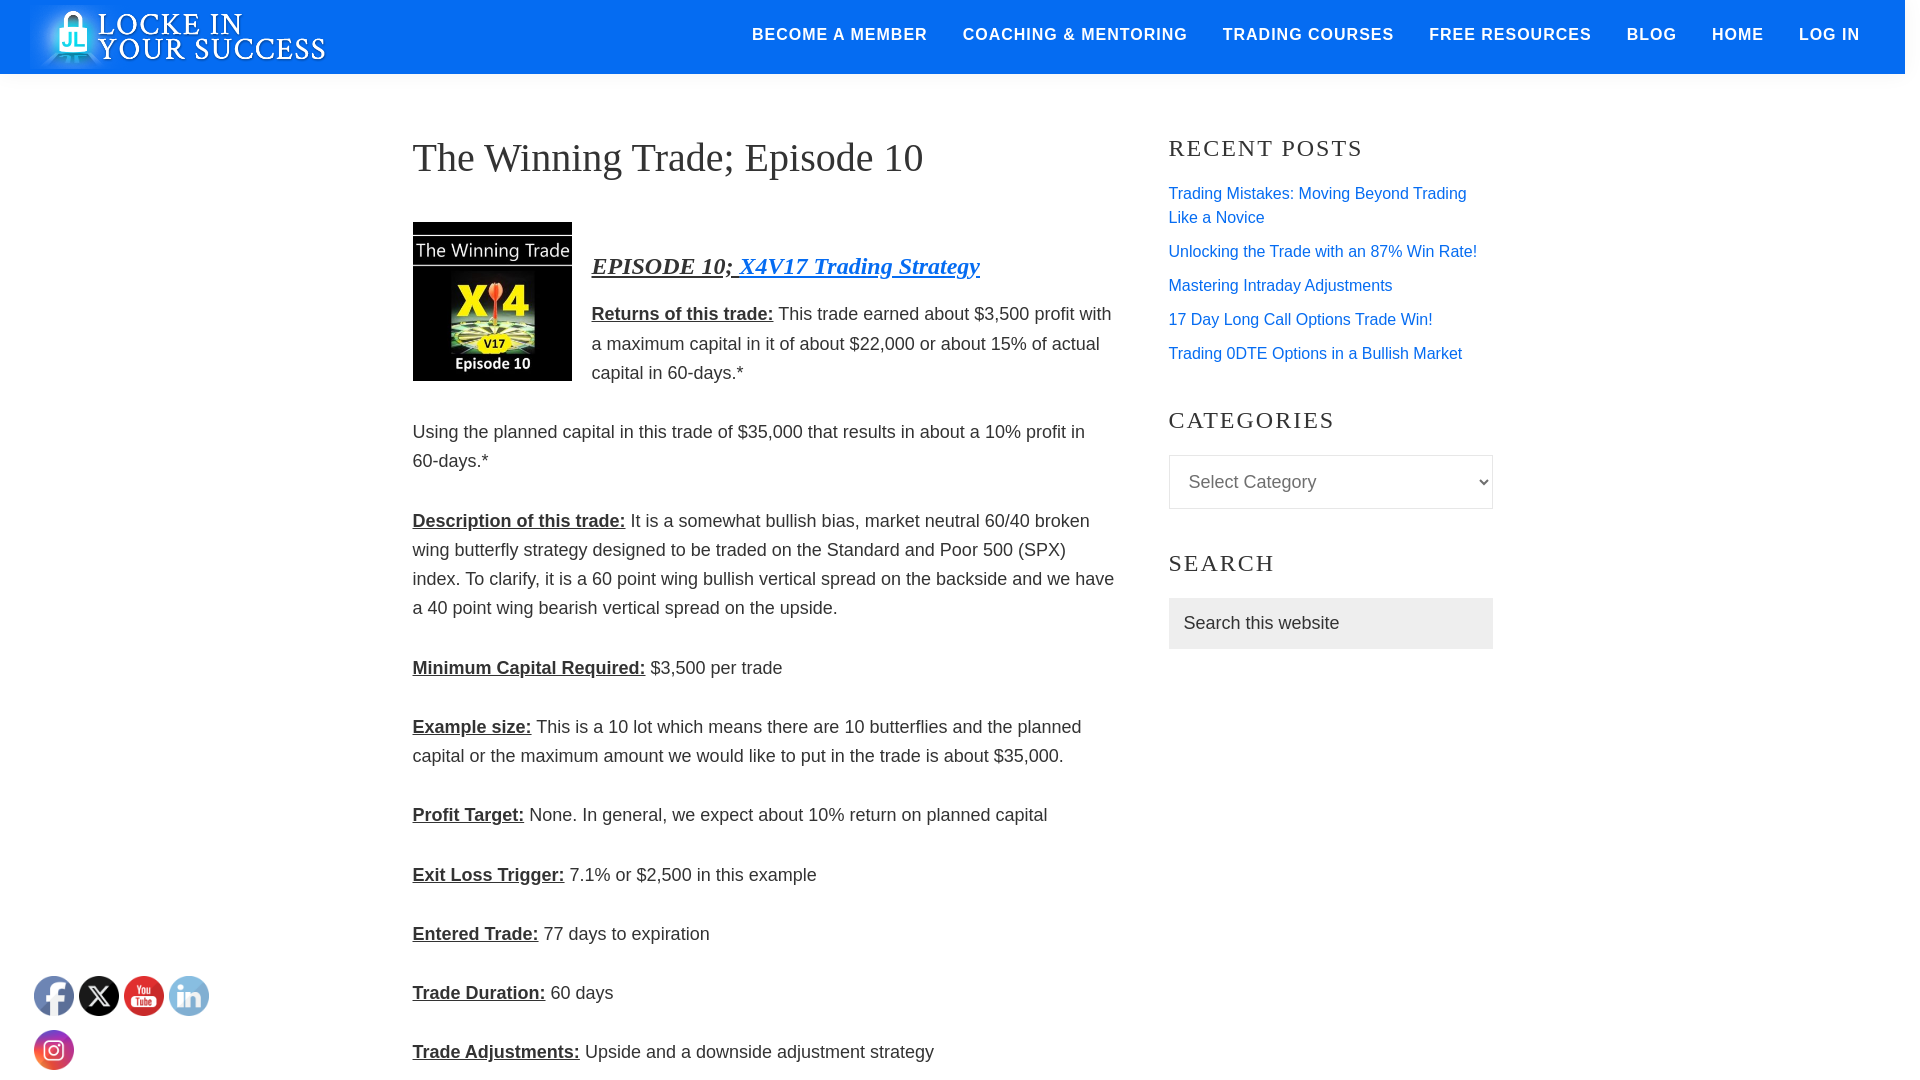 The width and height of the screenshot is (1920, 1080). Describe the element at coordinates (1308, 35) in the screenshot. I see `TRADING COURSES` at that location.